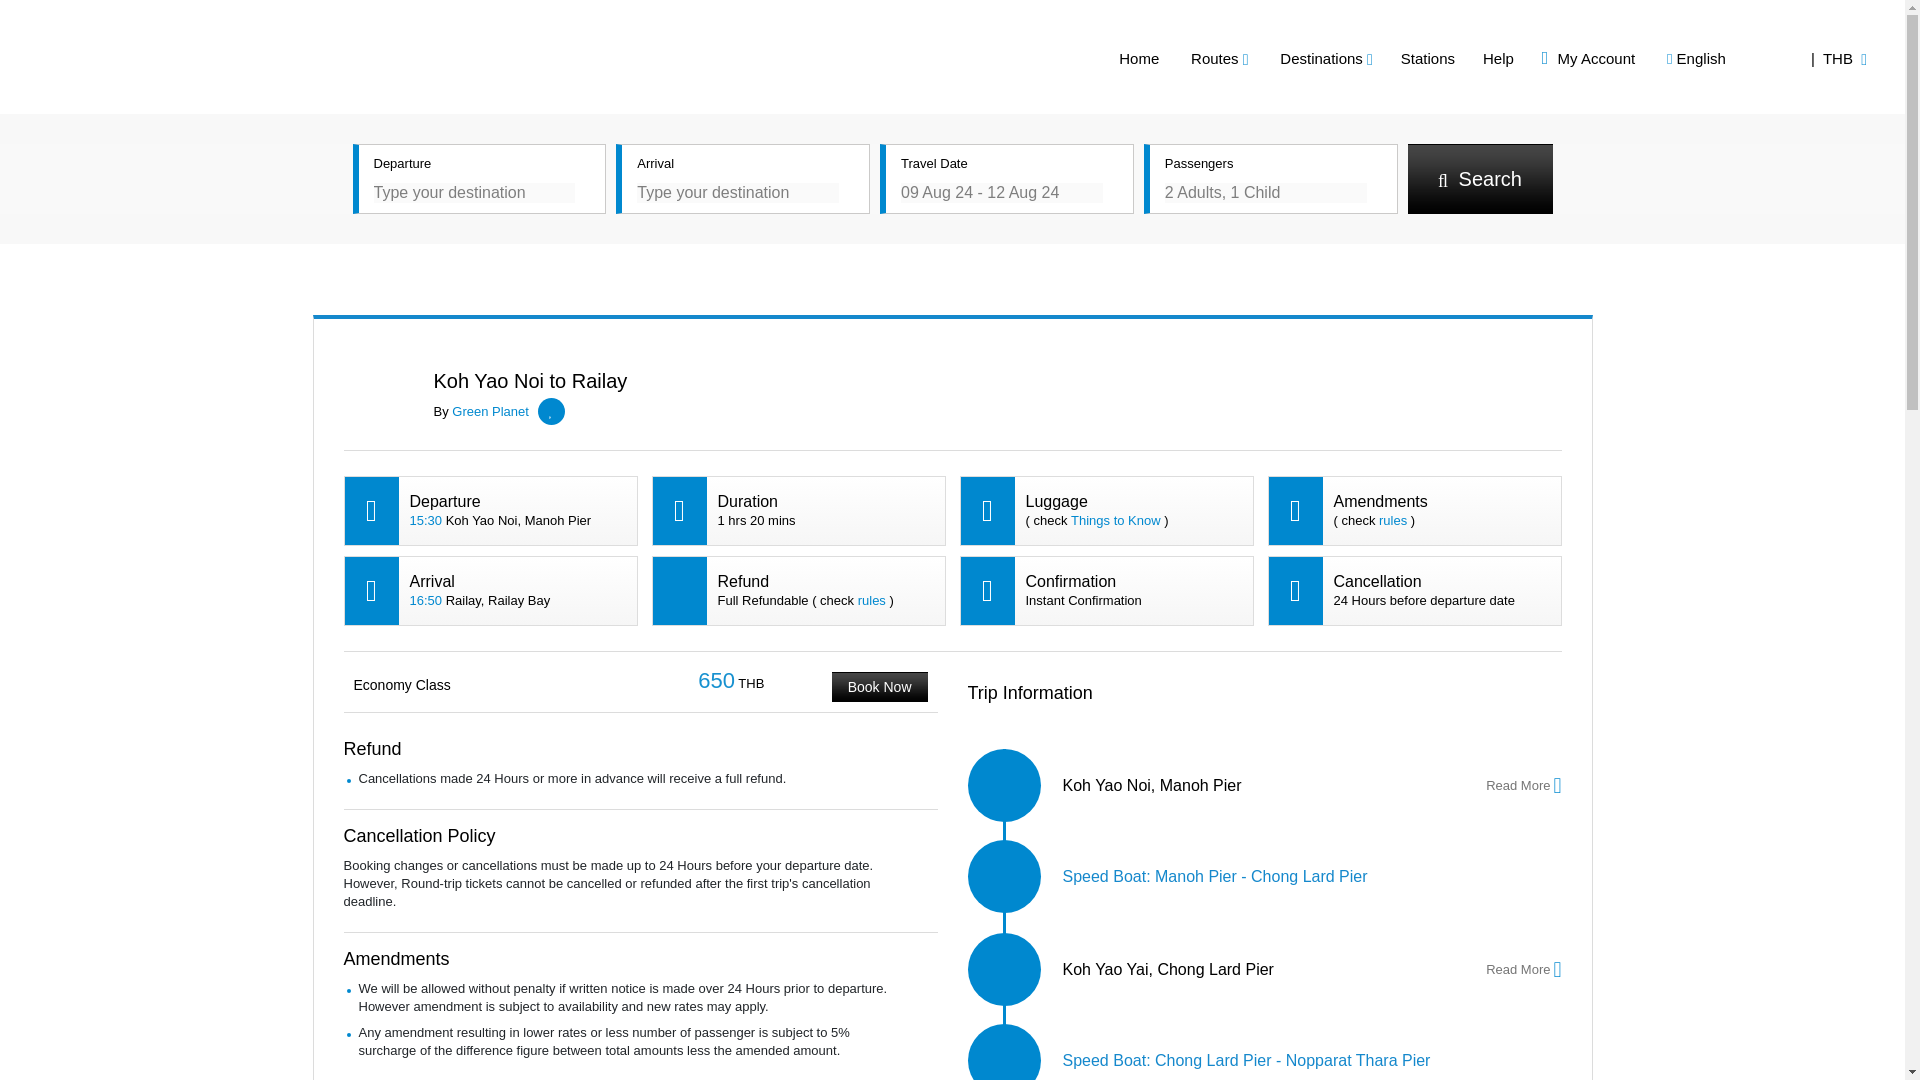  What do you see at coordinates (1187, 58) in the screenshot?
I see `Home` at bounding box center [1187, 58].